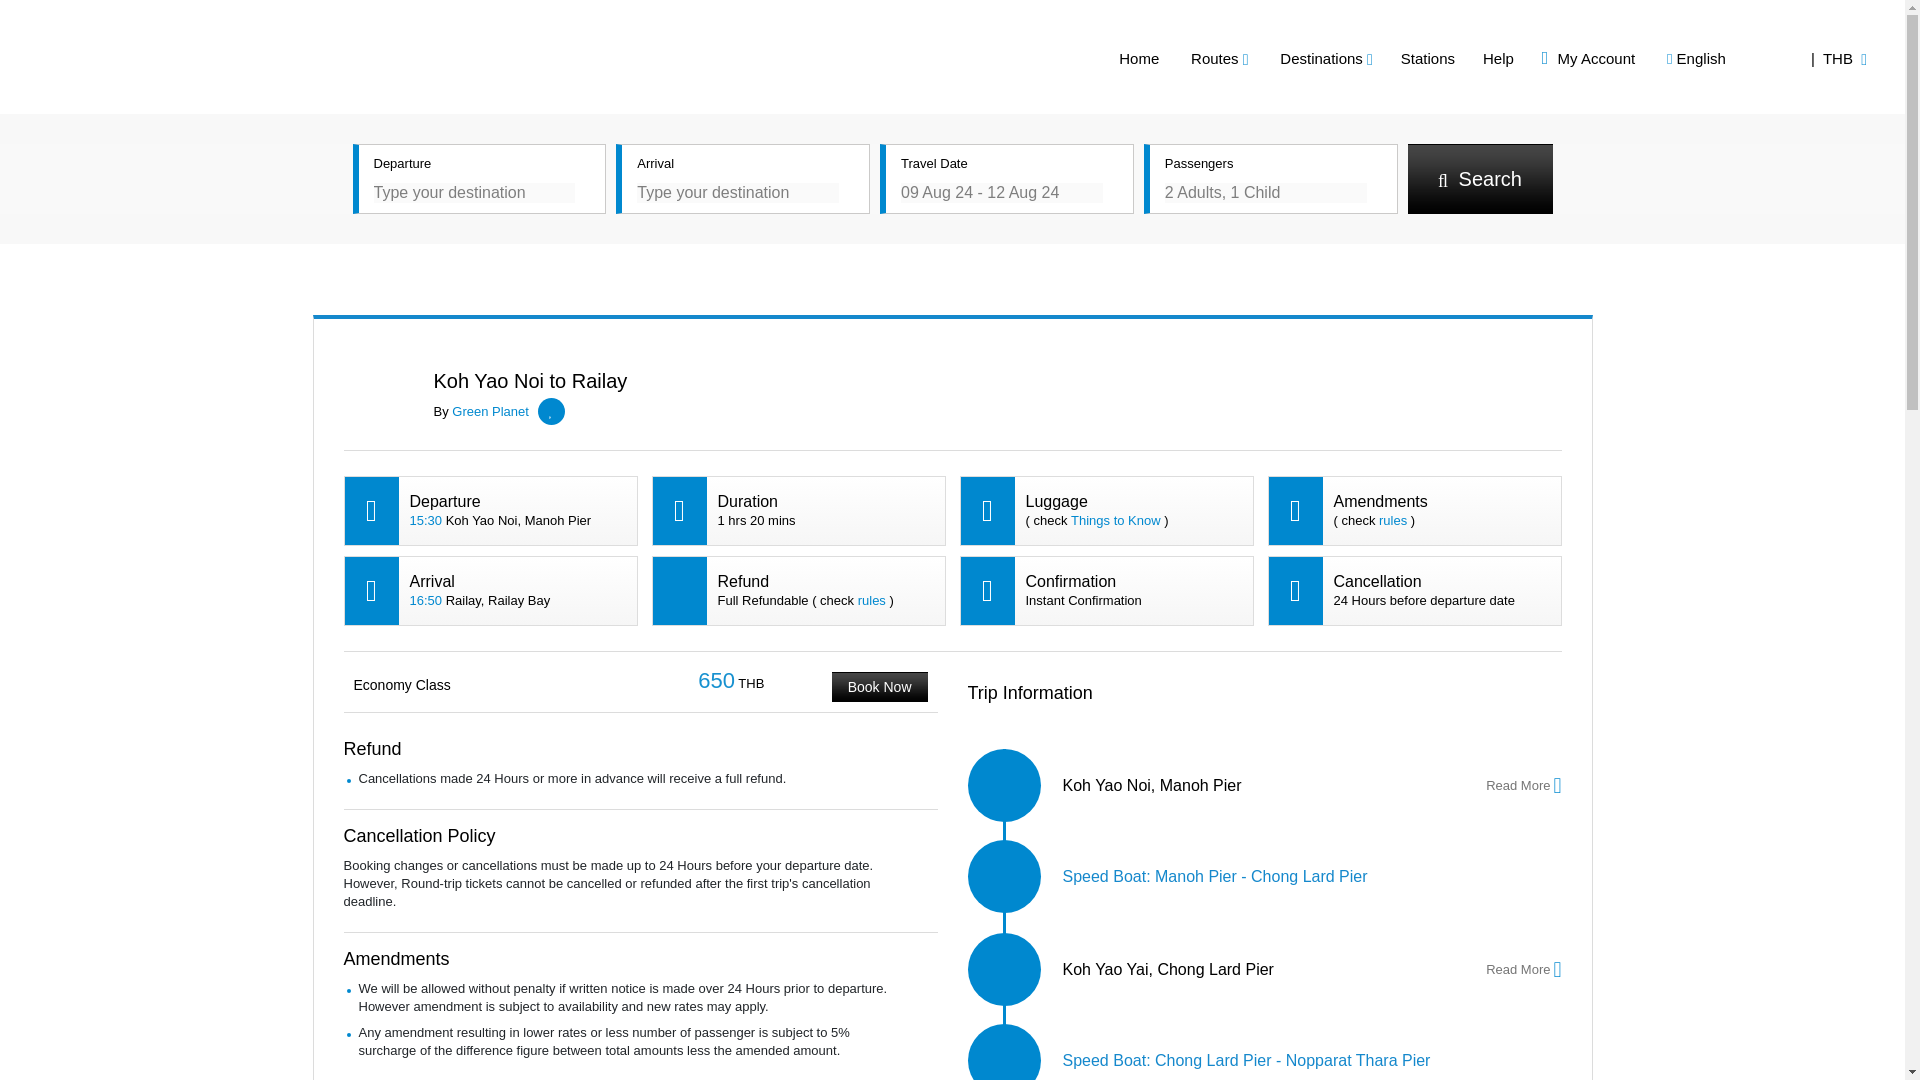  What do you see at coordinates (1187, 58) in the screenshot?
I see `Home` at bounding box center [1187, 58].